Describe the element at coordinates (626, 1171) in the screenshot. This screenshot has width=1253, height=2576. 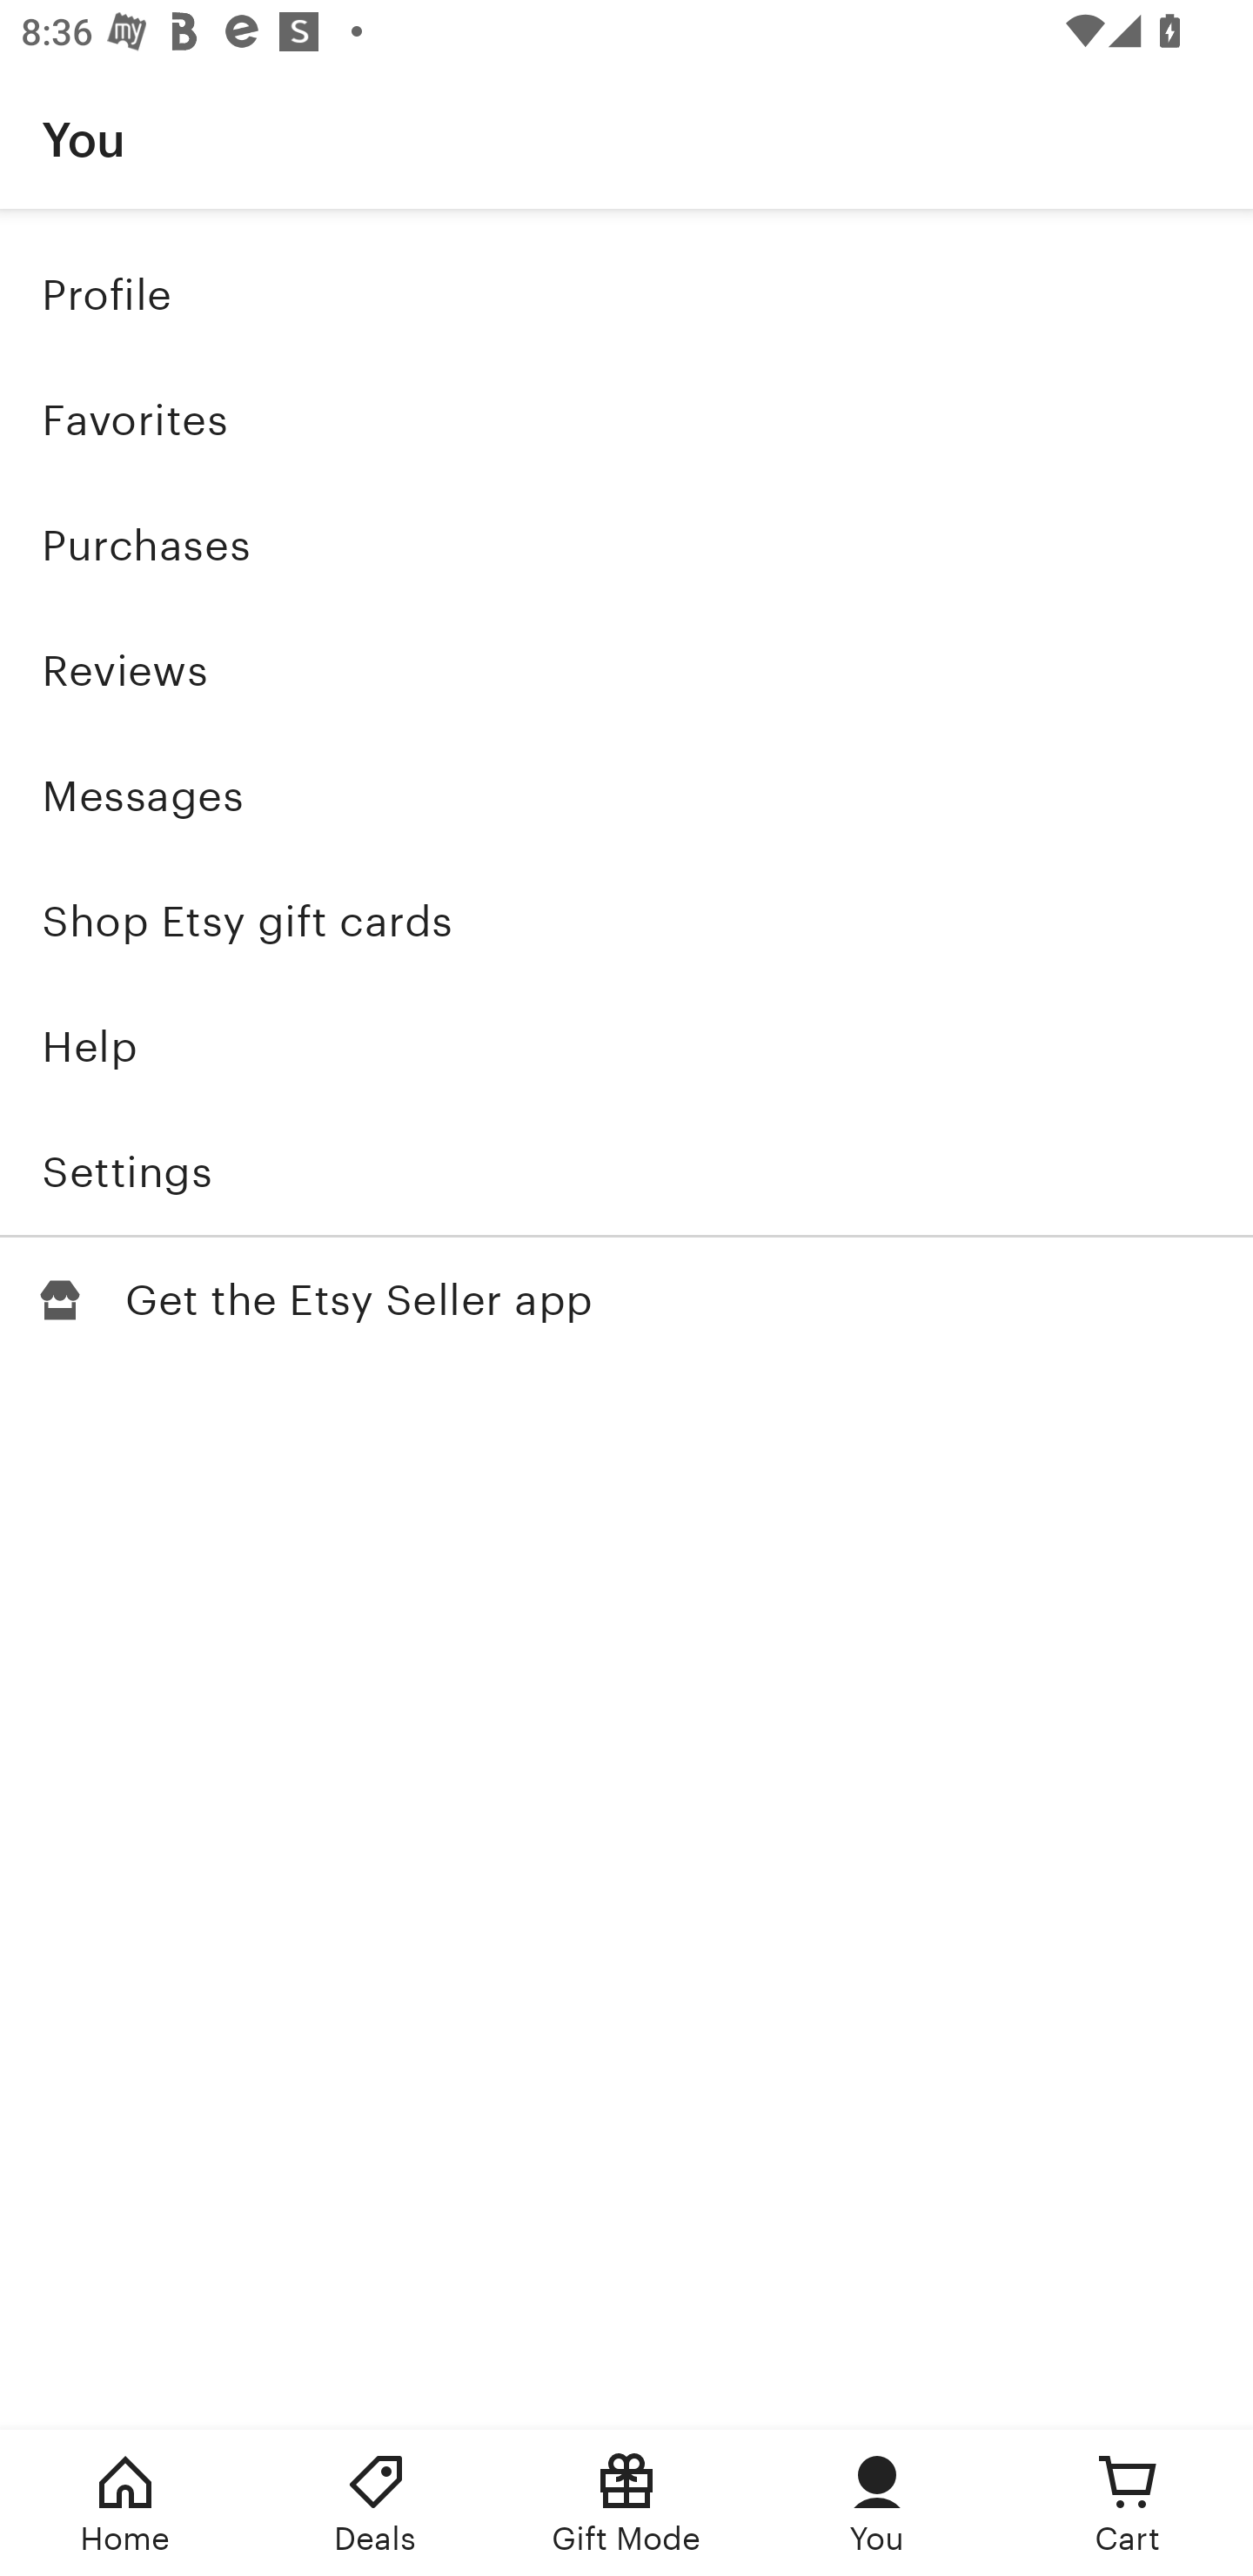
I see `Settings` at that location.